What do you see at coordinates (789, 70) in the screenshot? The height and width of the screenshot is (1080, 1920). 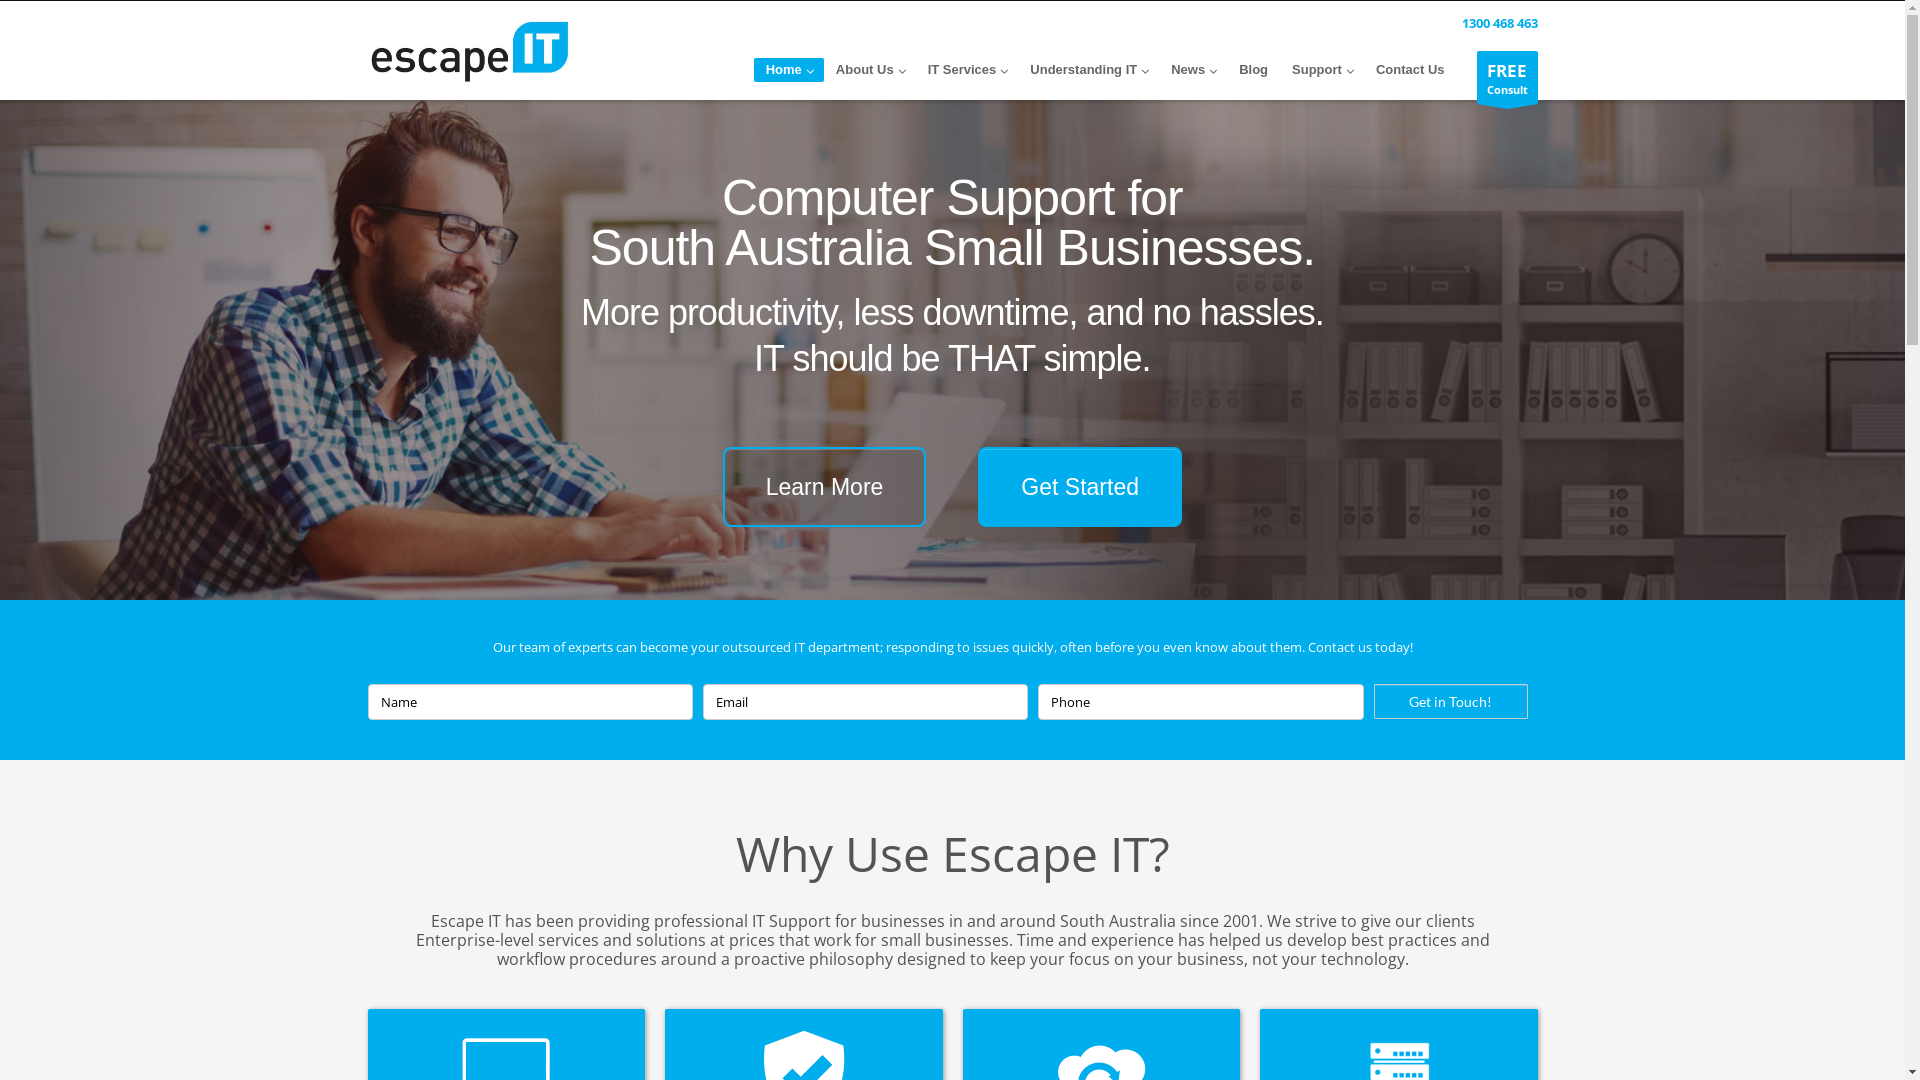 I see `Home` at bounding box center [789, 70].